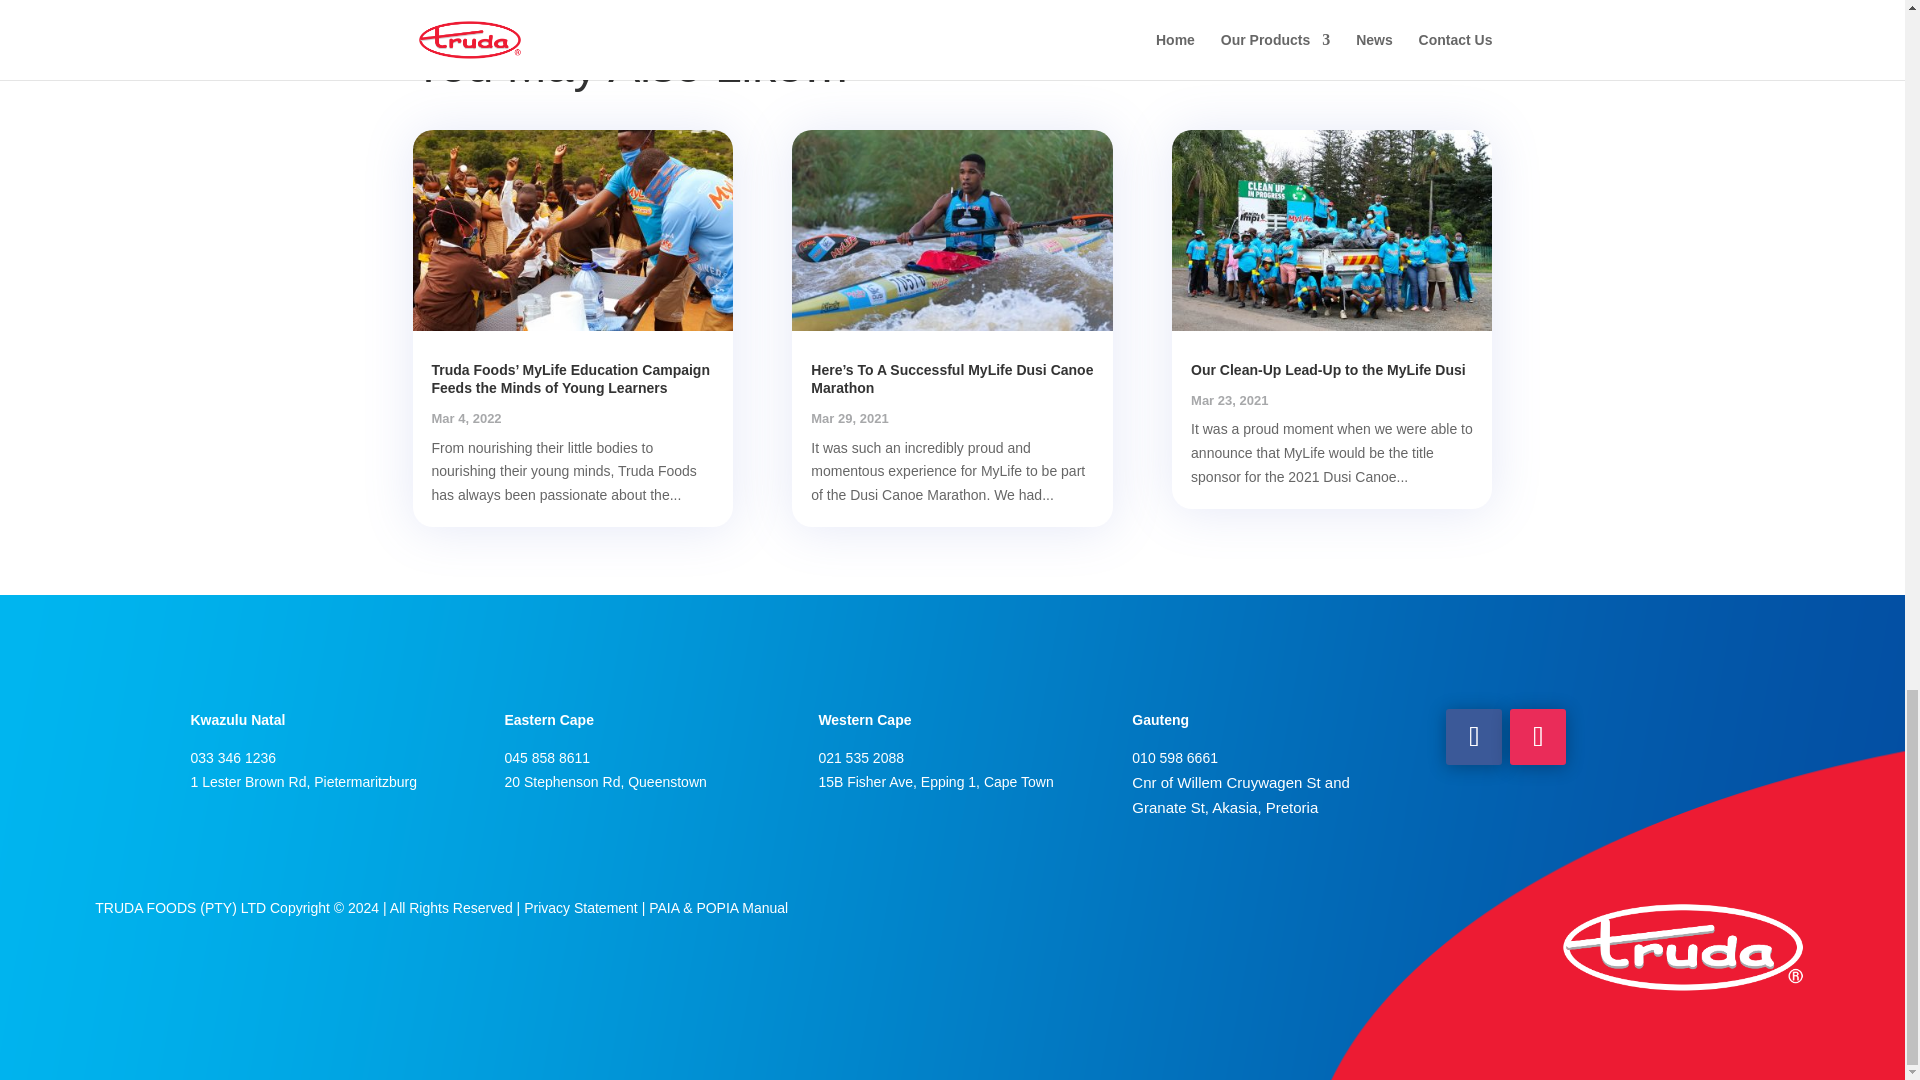  Describe the element at coordinates (580, 907) in the screenshot. I see `privacy` at that location.